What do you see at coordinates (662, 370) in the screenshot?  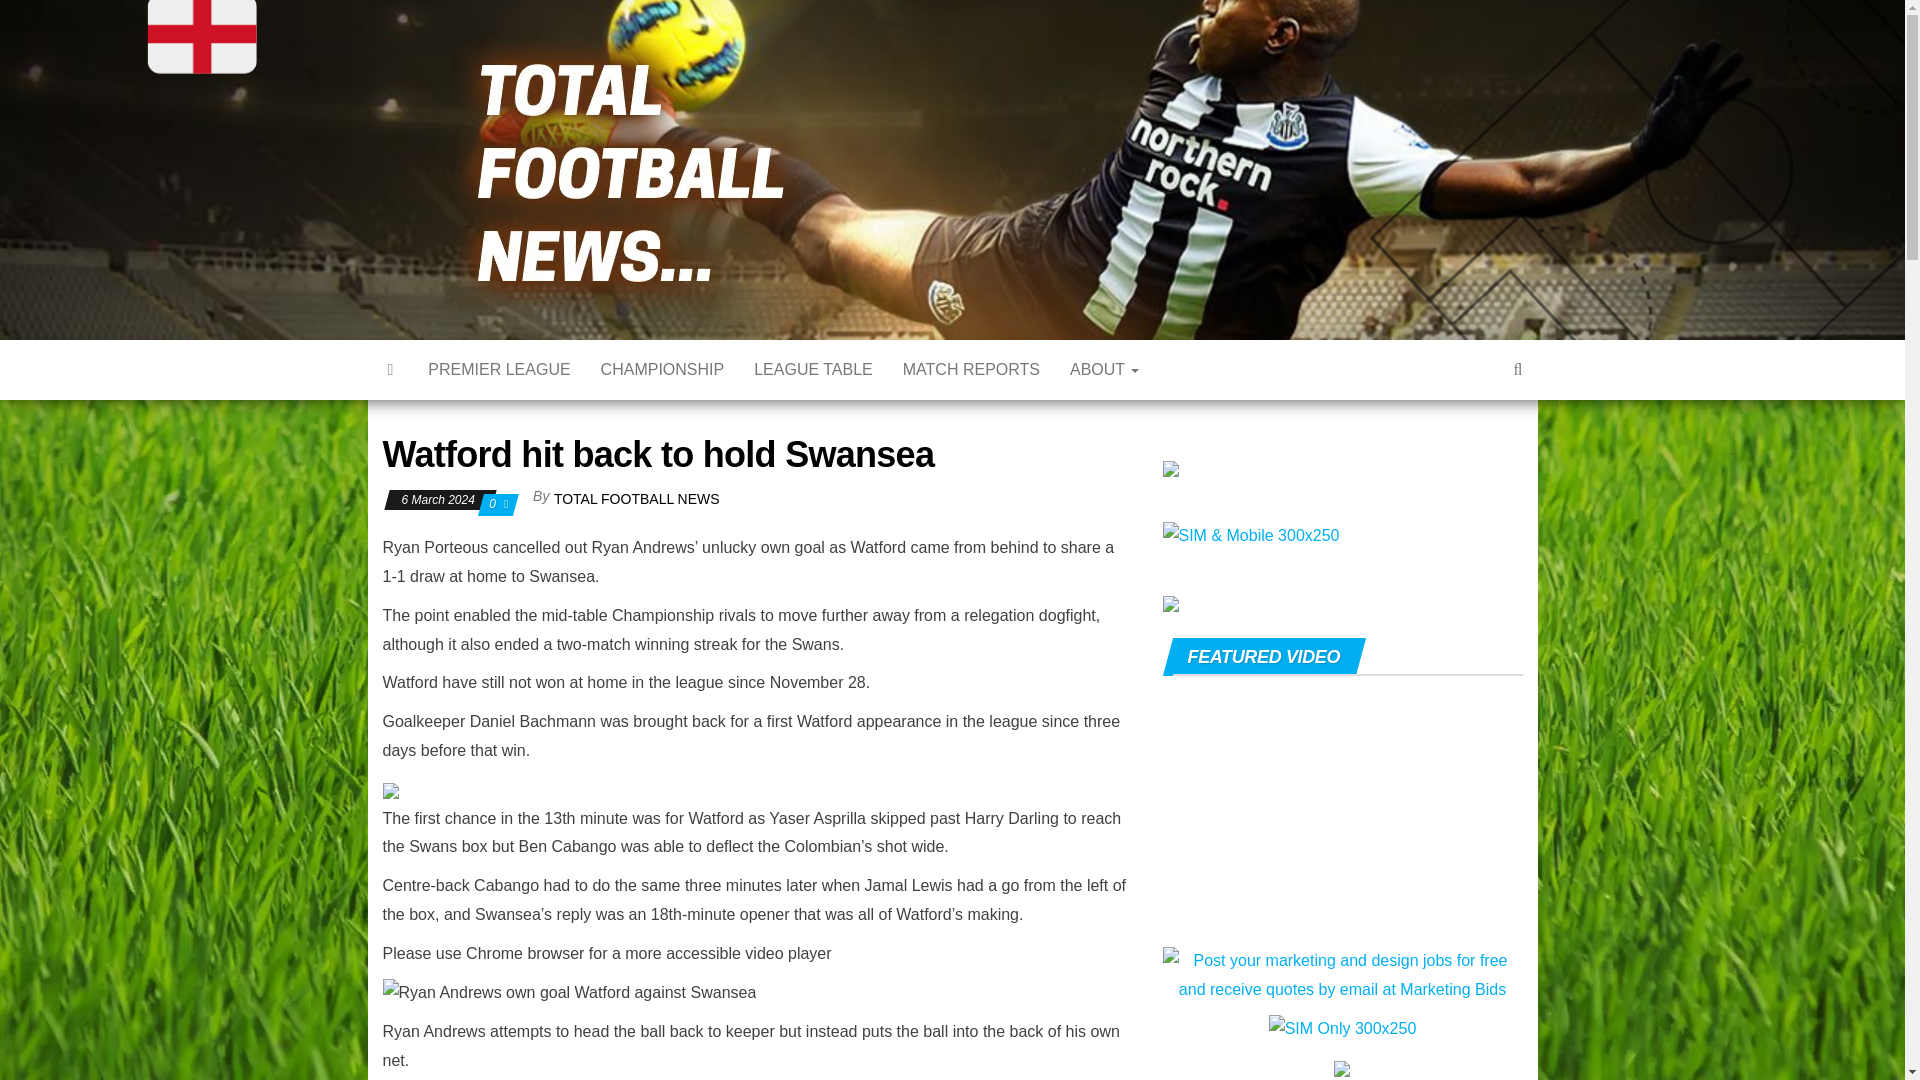 I see `CHAMPIONSHIP` at bounding box center [662, 370].